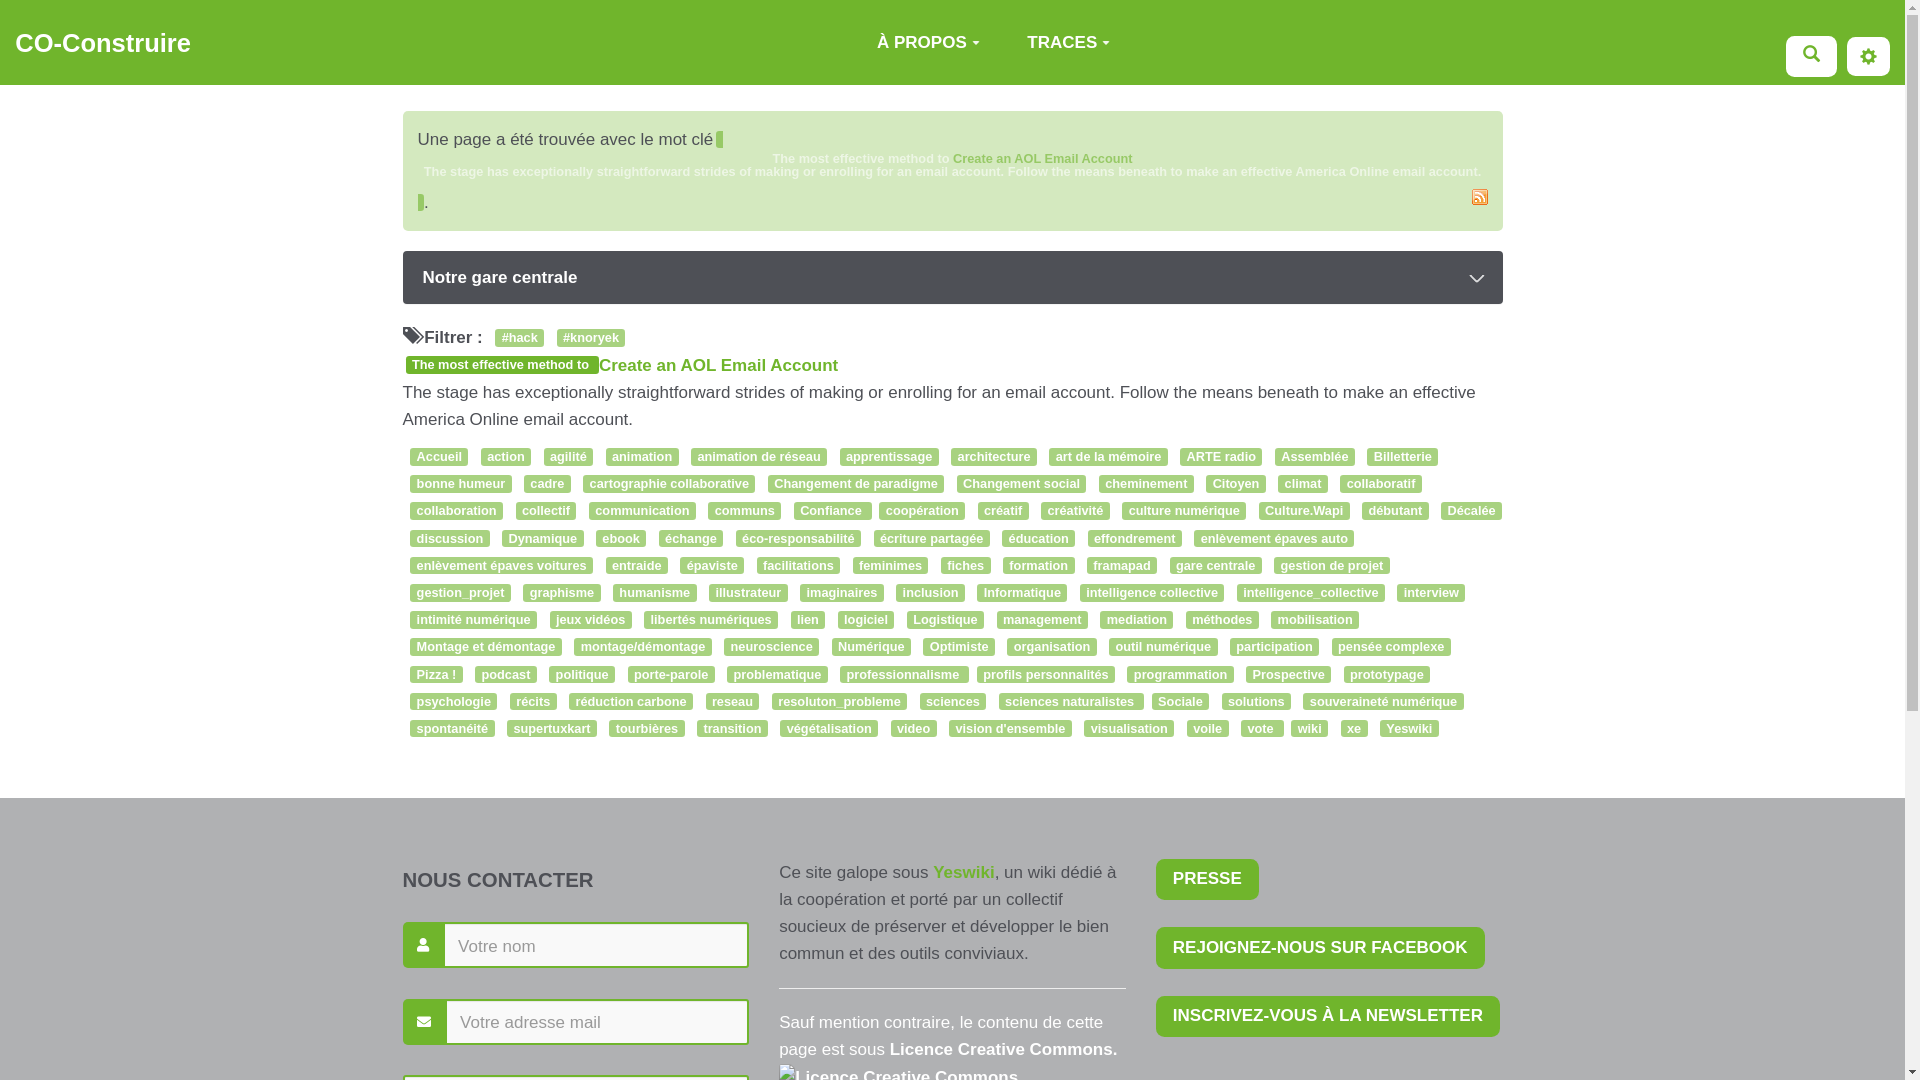  What do you see at coordinates (1320, 948) in the screenshot?
I see `REJOIGNEZ-NOUS SUR FACEBOOK` at bounding box center [1320, 948].